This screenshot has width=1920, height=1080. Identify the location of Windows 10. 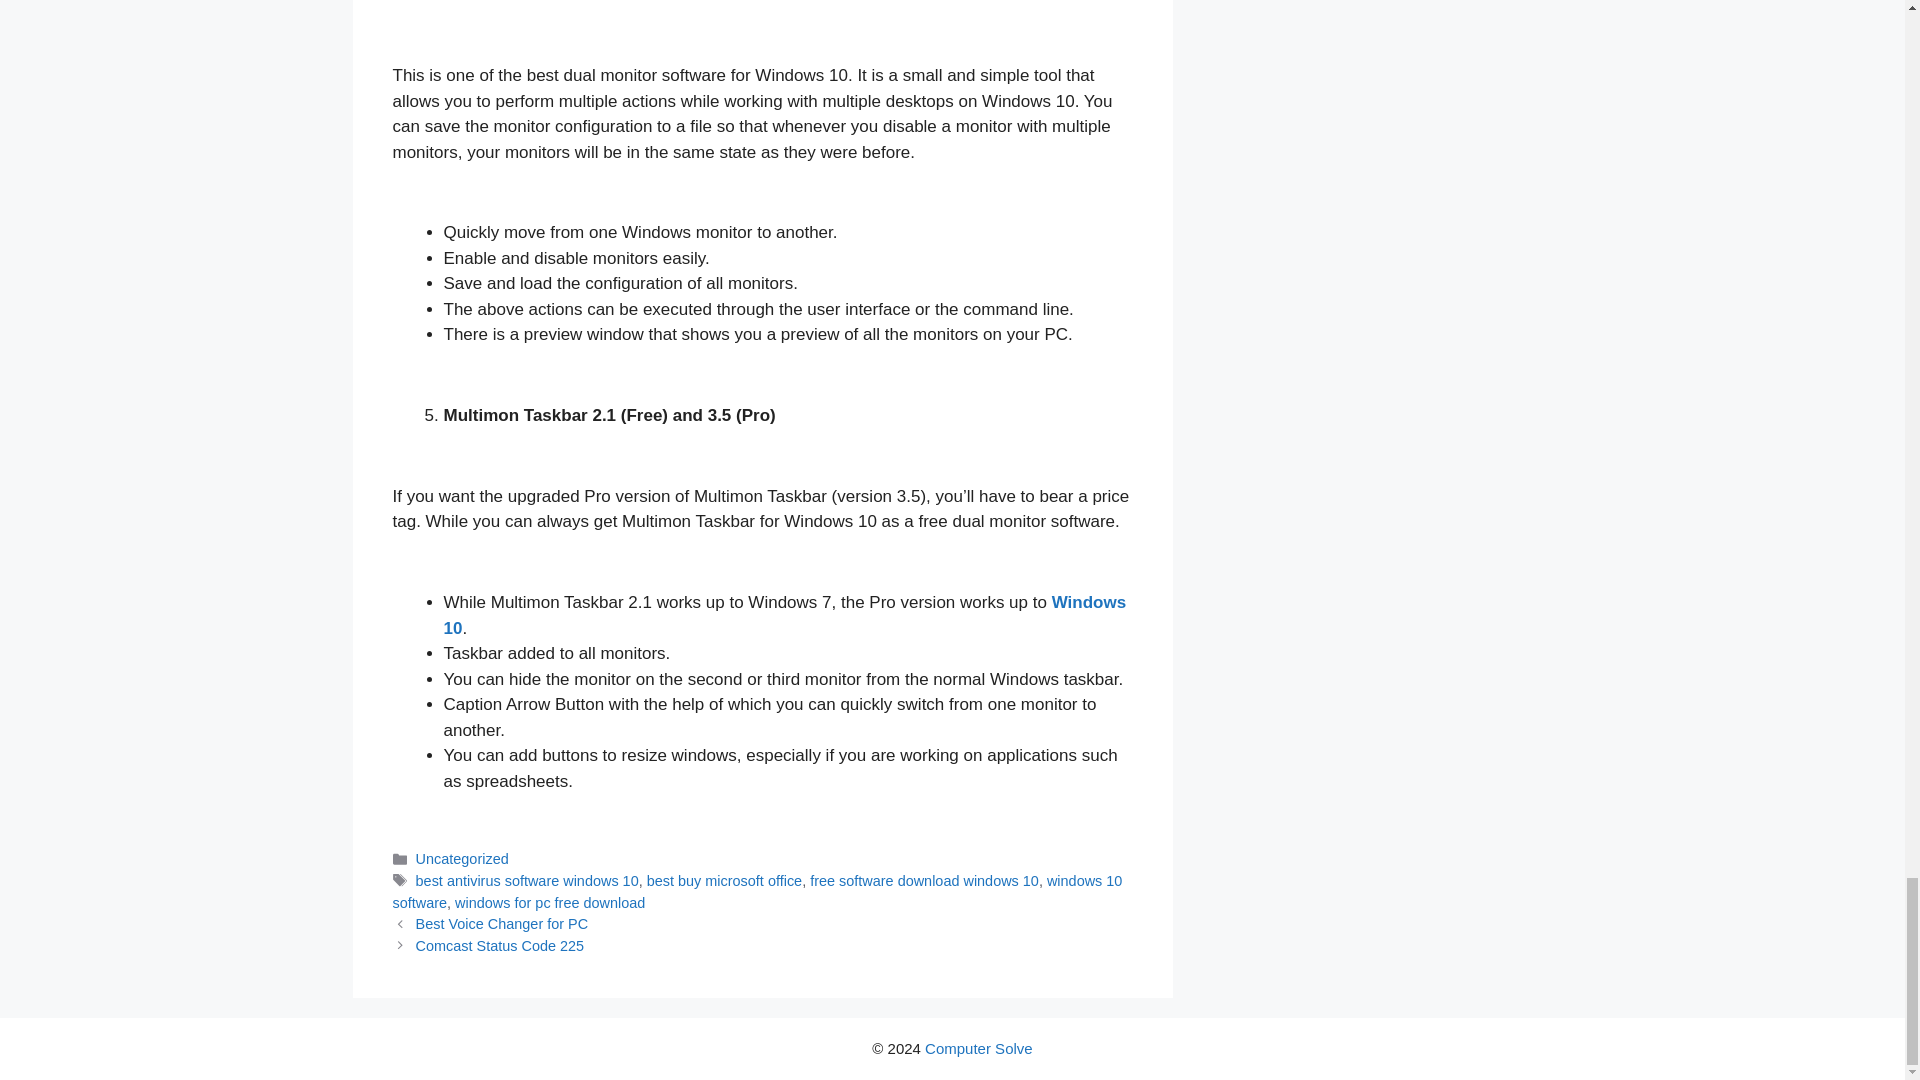
(785, 615).